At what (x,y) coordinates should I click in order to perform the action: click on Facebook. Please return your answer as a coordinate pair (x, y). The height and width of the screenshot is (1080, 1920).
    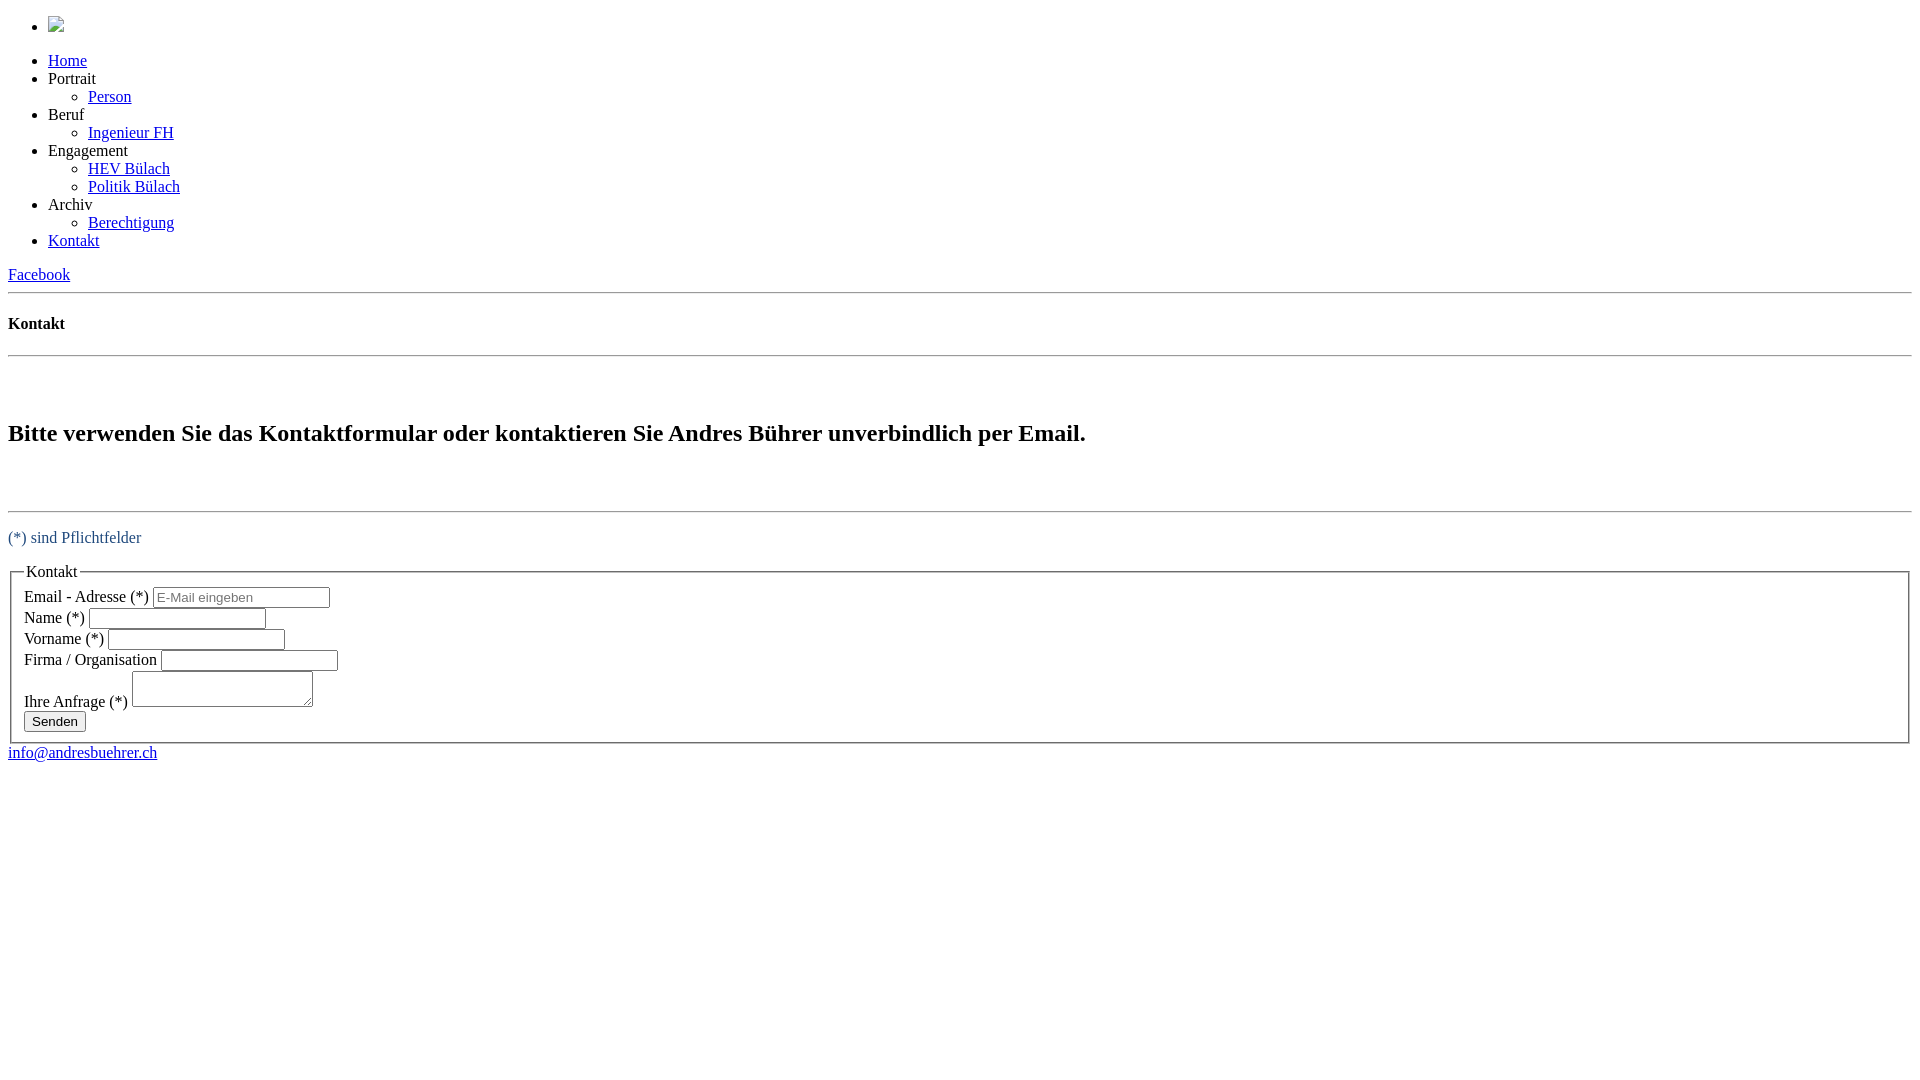
    Looking at the image, I should click on (39, 274).